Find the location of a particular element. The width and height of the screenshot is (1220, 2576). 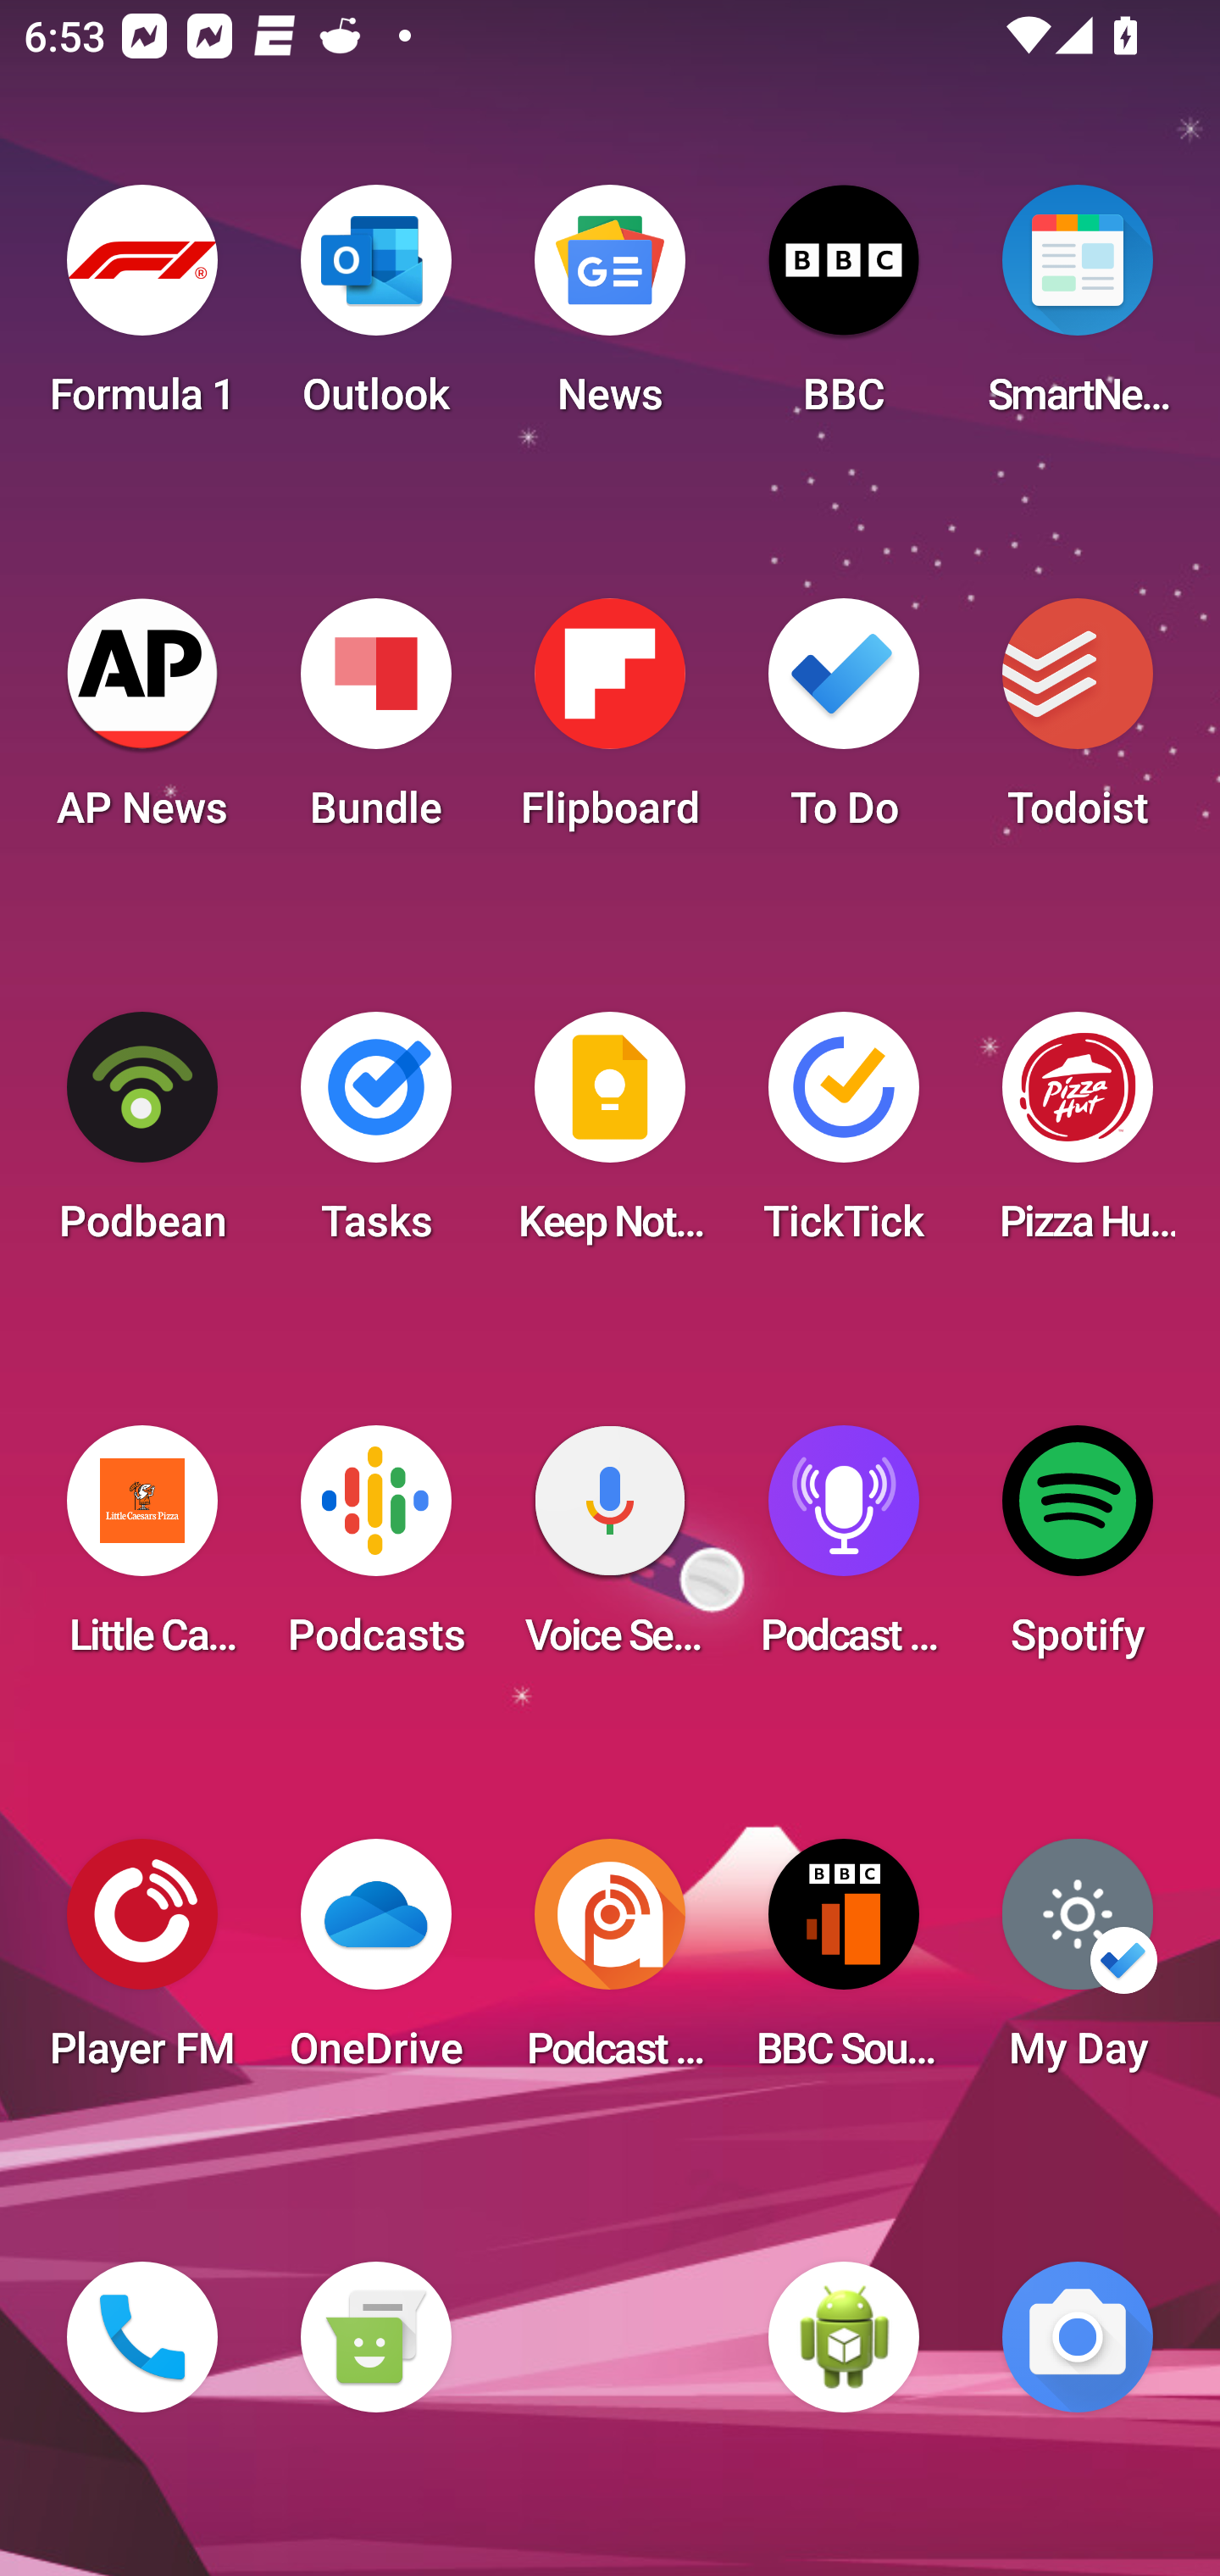

Messaging is located at coordinates (375, 2337).